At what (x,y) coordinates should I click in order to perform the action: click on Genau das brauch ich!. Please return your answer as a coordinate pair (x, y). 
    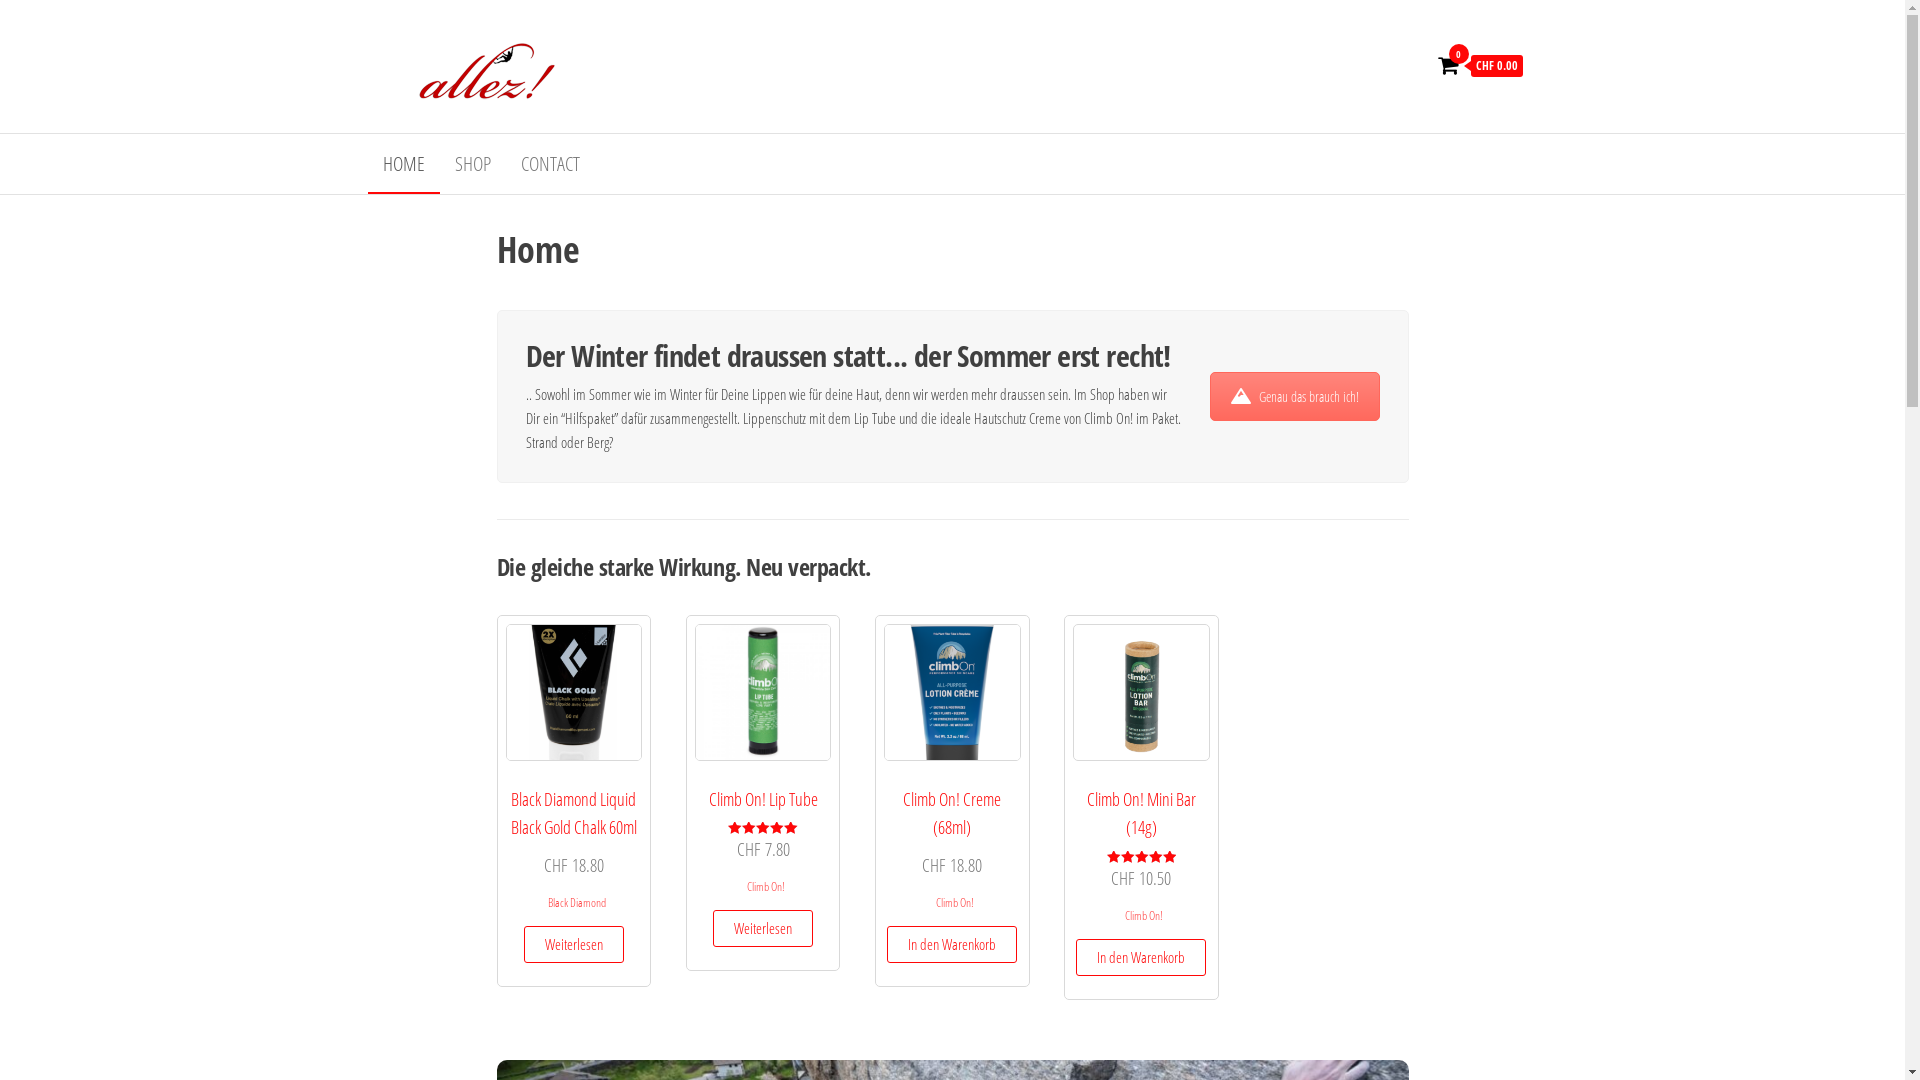
    Looking at the image, I should click on (1295, 396).